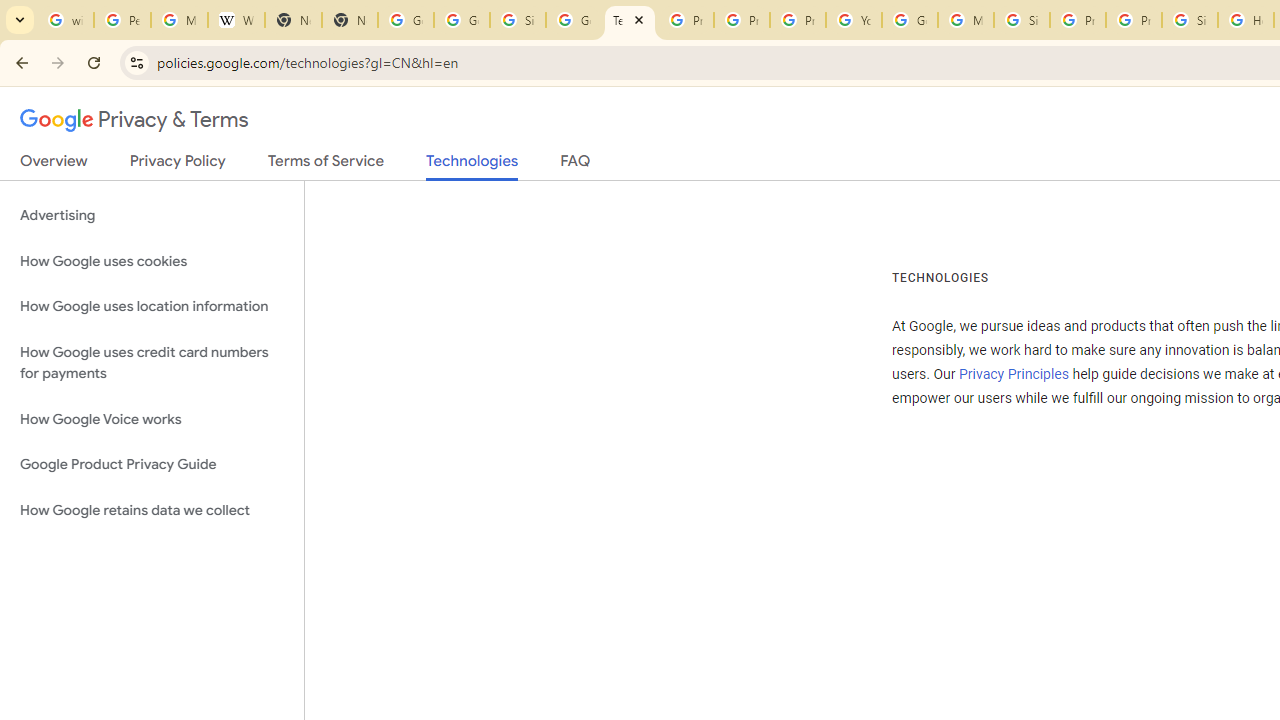  I want to click on How Google uses cookies, so click(152, 262).